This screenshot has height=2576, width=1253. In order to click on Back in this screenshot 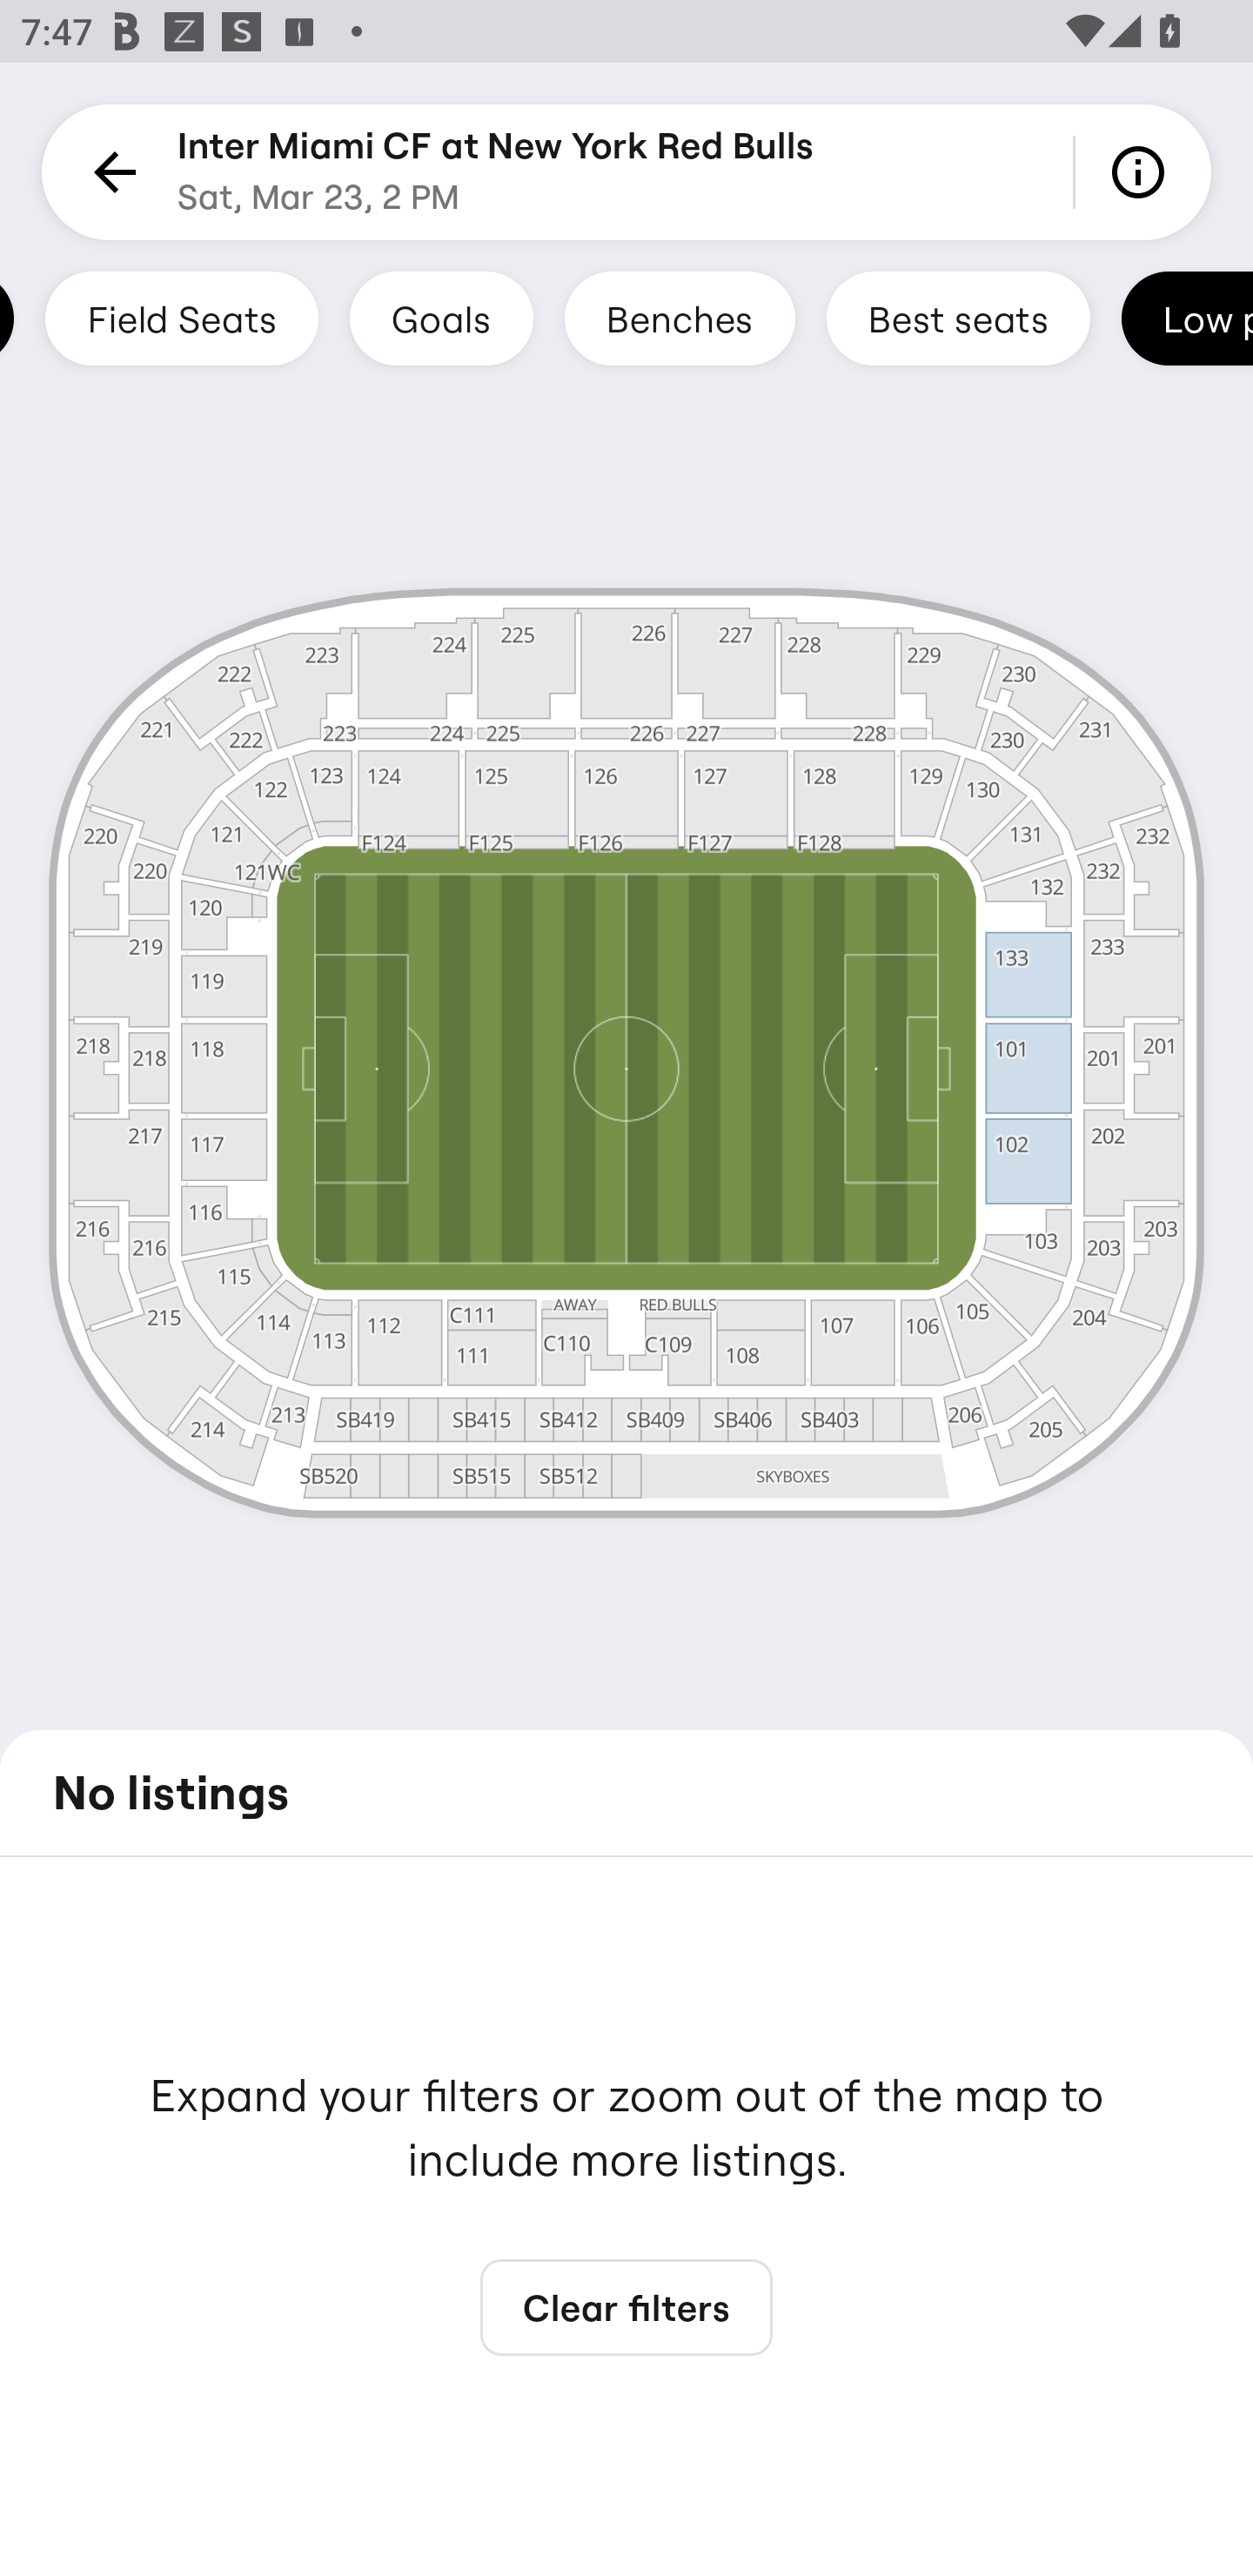, I will do `click(110, 172)`.